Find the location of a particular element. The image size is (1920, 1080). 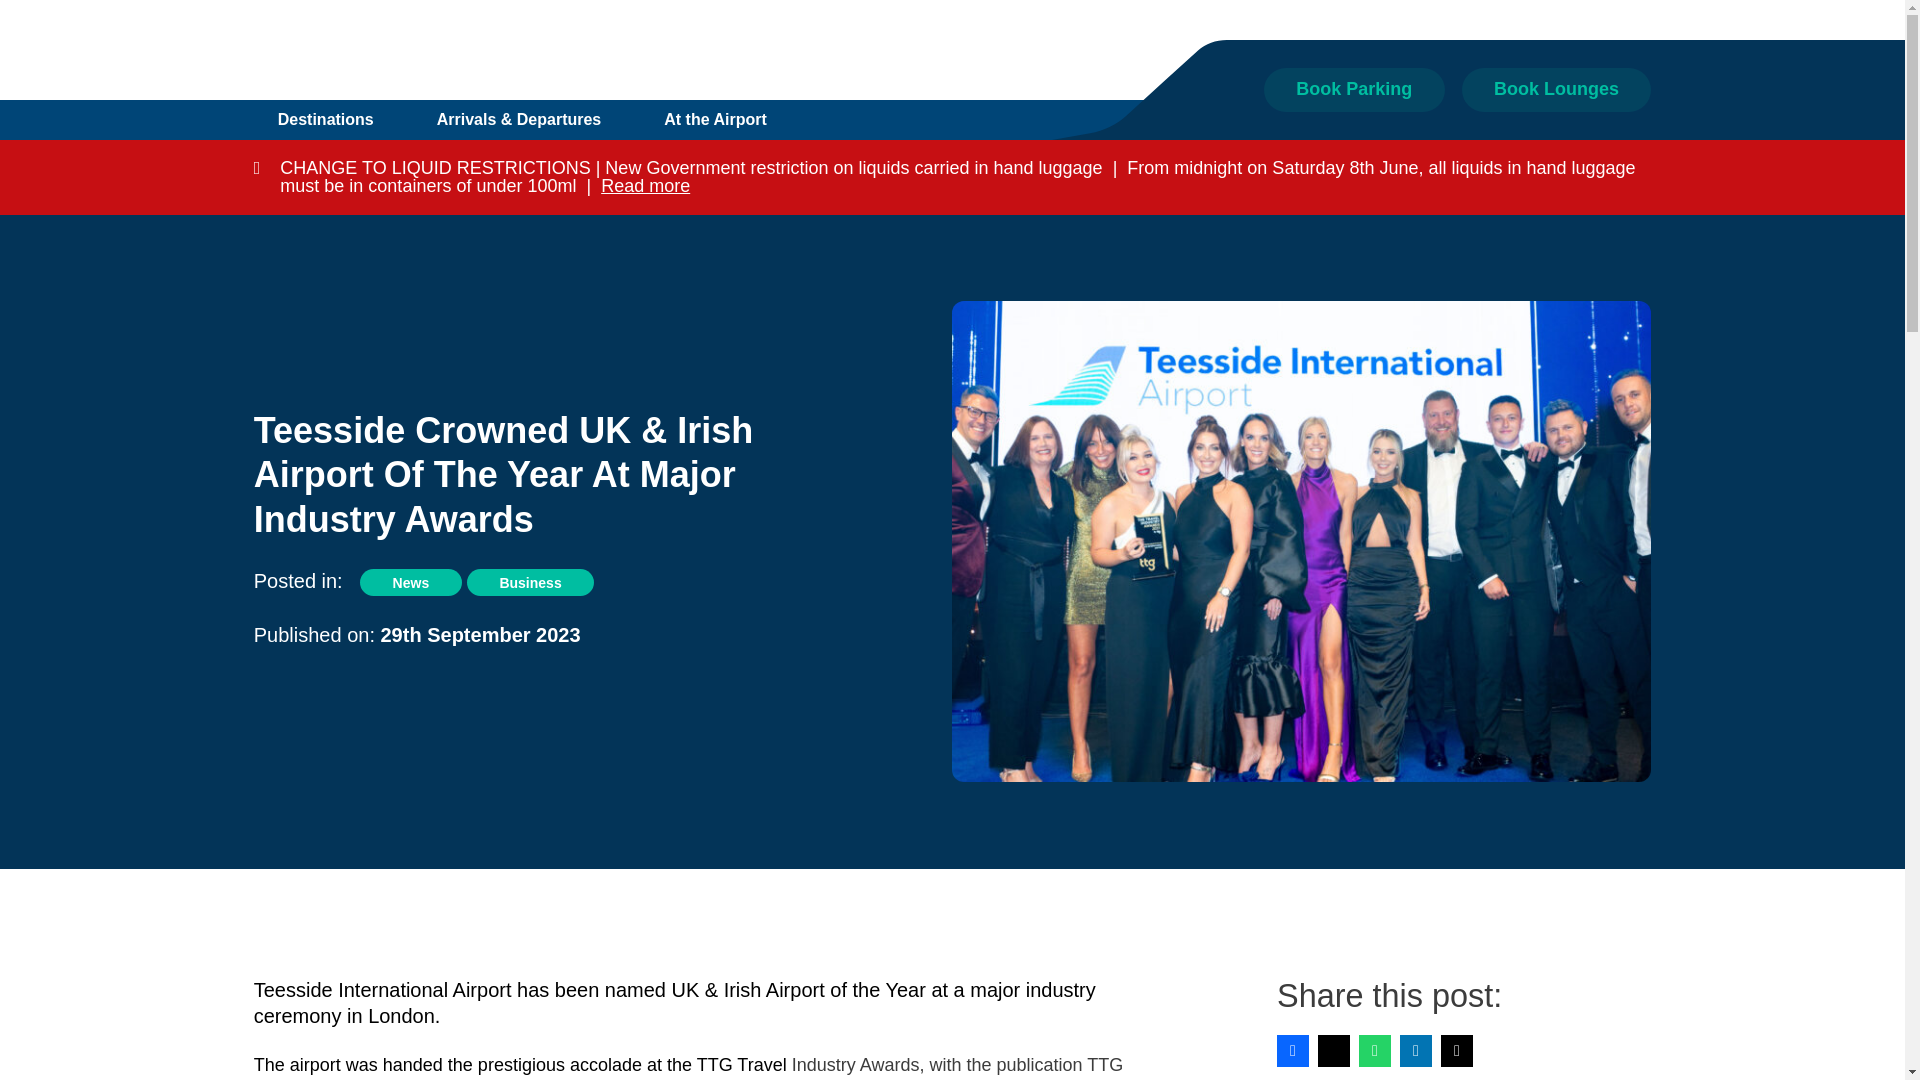

WhatsApp is located at coordinates (1374, 1050).